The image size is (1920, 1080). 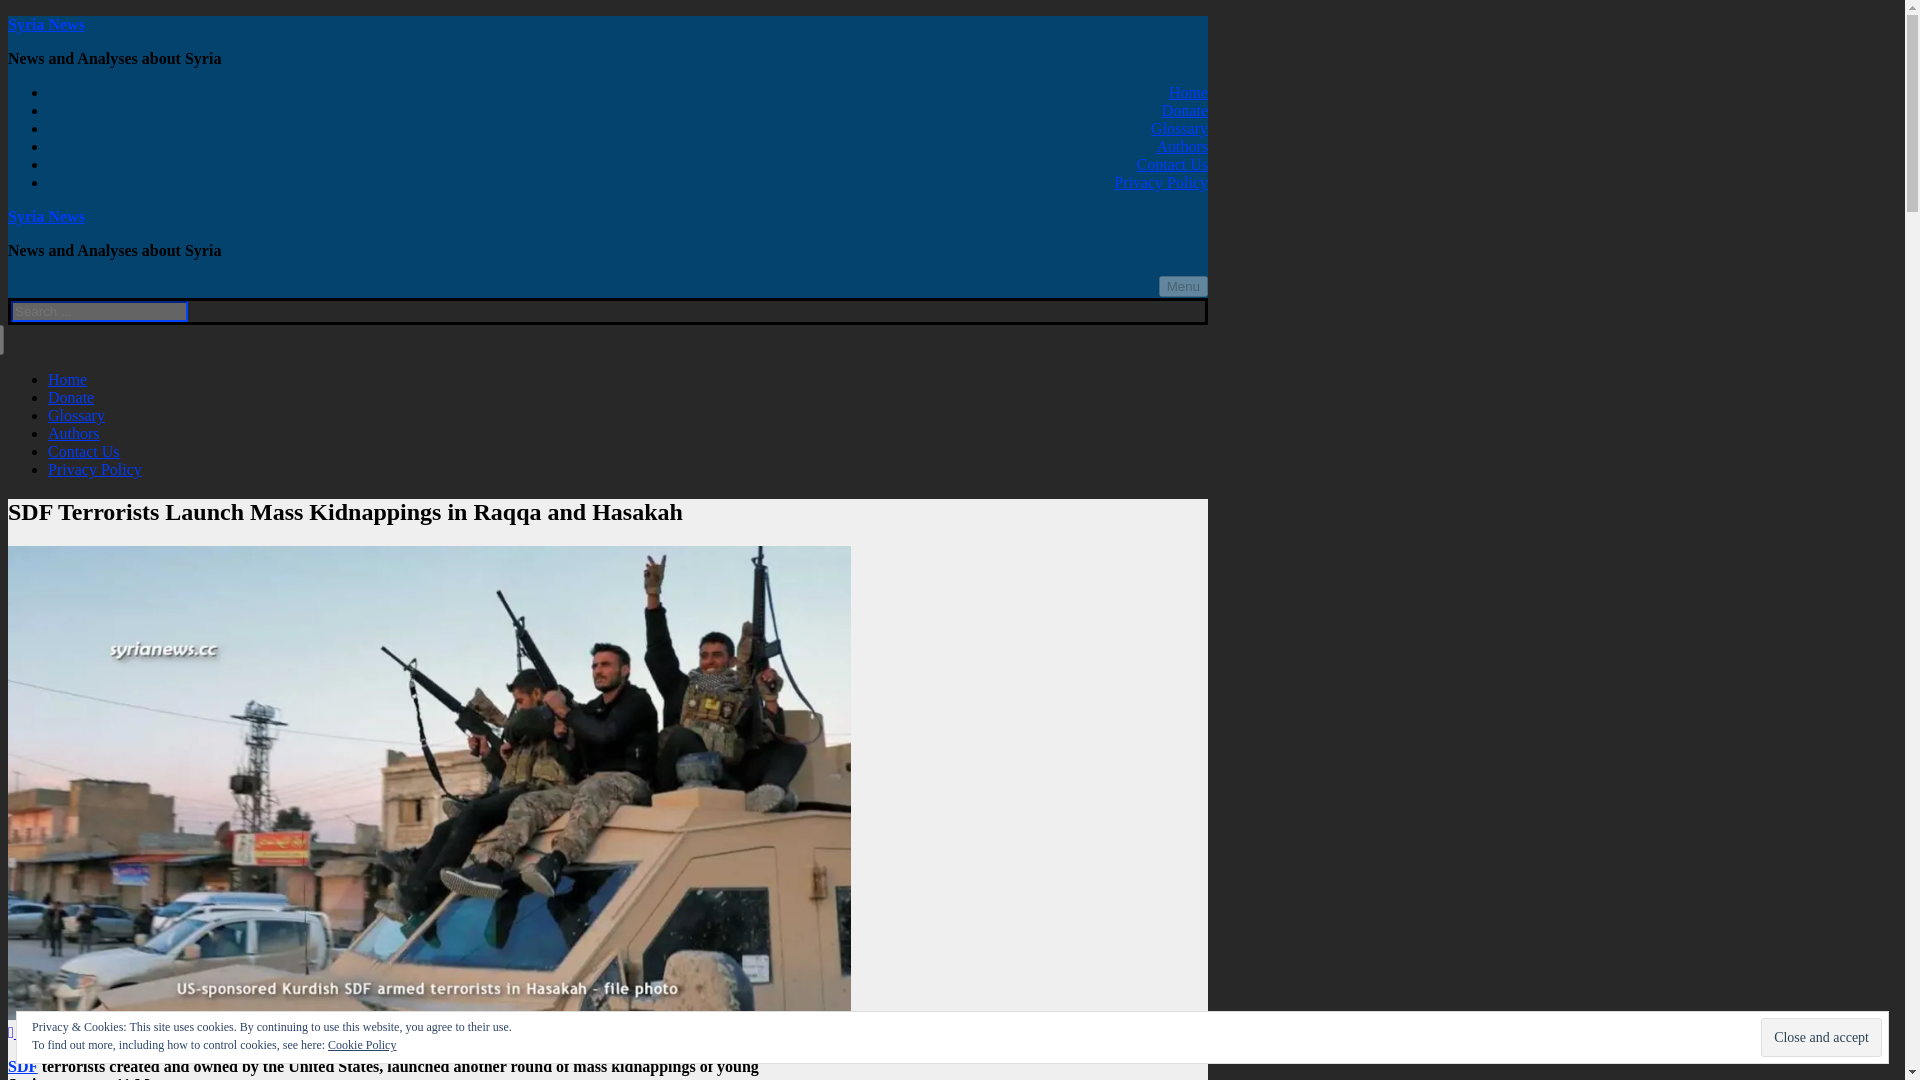 What do you see at coordinates (100, 311) in the screenshot?
I see `Search for:` at bounding box center [100, 311].